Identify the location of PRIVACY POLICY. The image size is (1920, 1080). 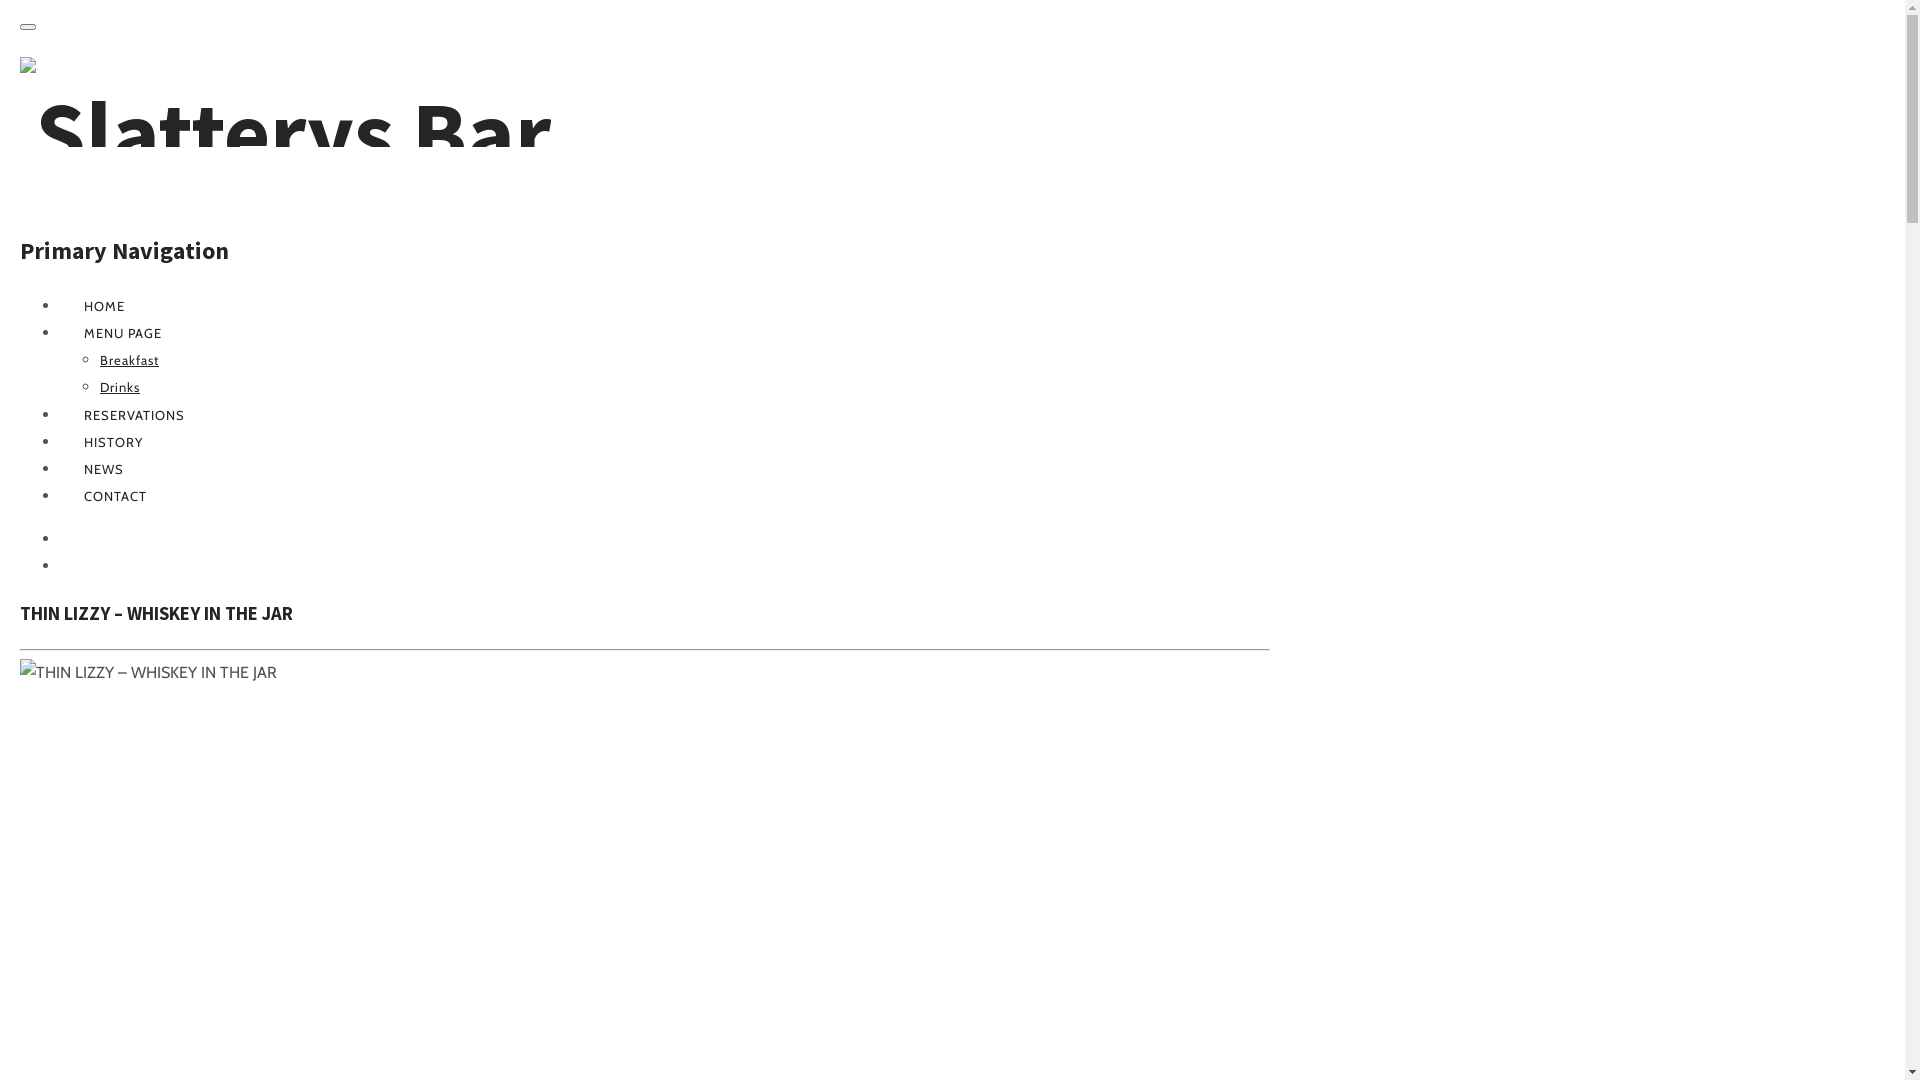
(84, 566).